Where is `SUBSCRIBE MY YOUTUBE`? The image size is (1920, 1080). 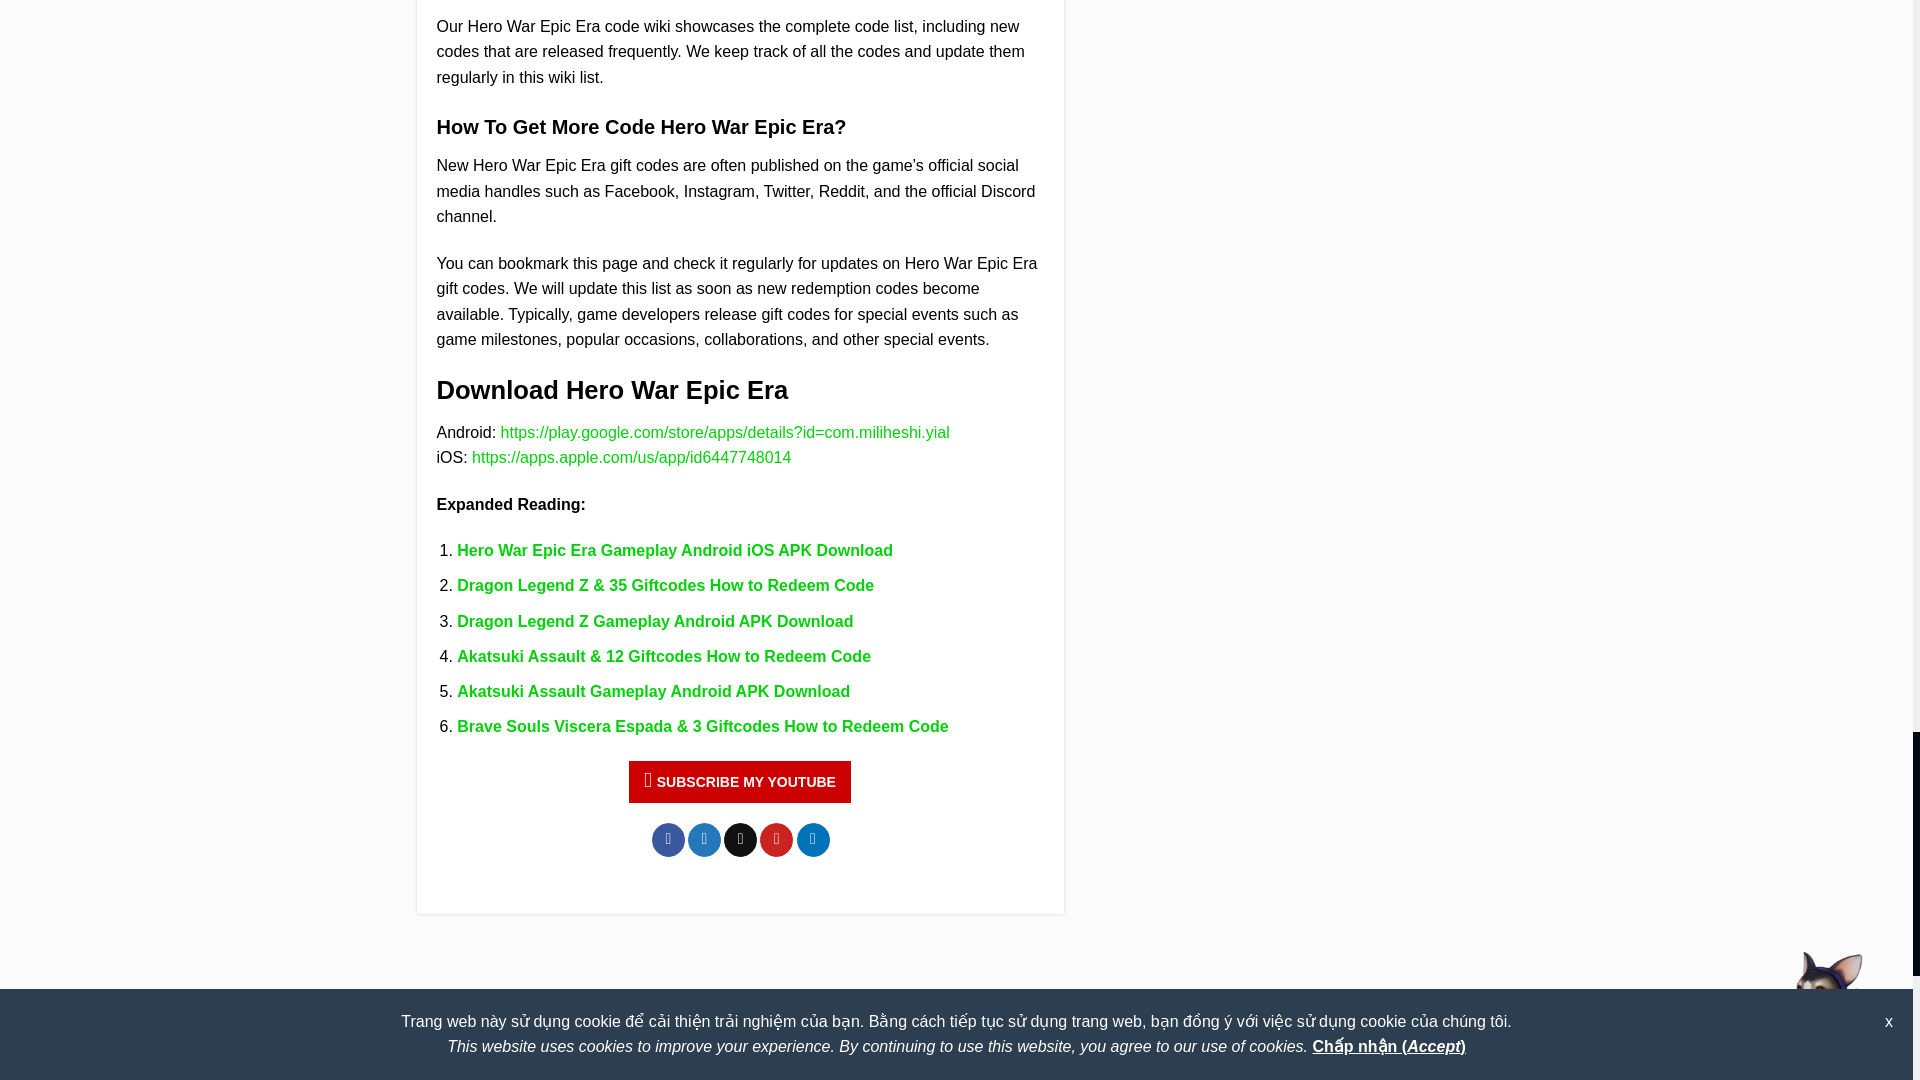
SUBSCRIBE MY YOUTUBE is located at coordinates (740, 782).